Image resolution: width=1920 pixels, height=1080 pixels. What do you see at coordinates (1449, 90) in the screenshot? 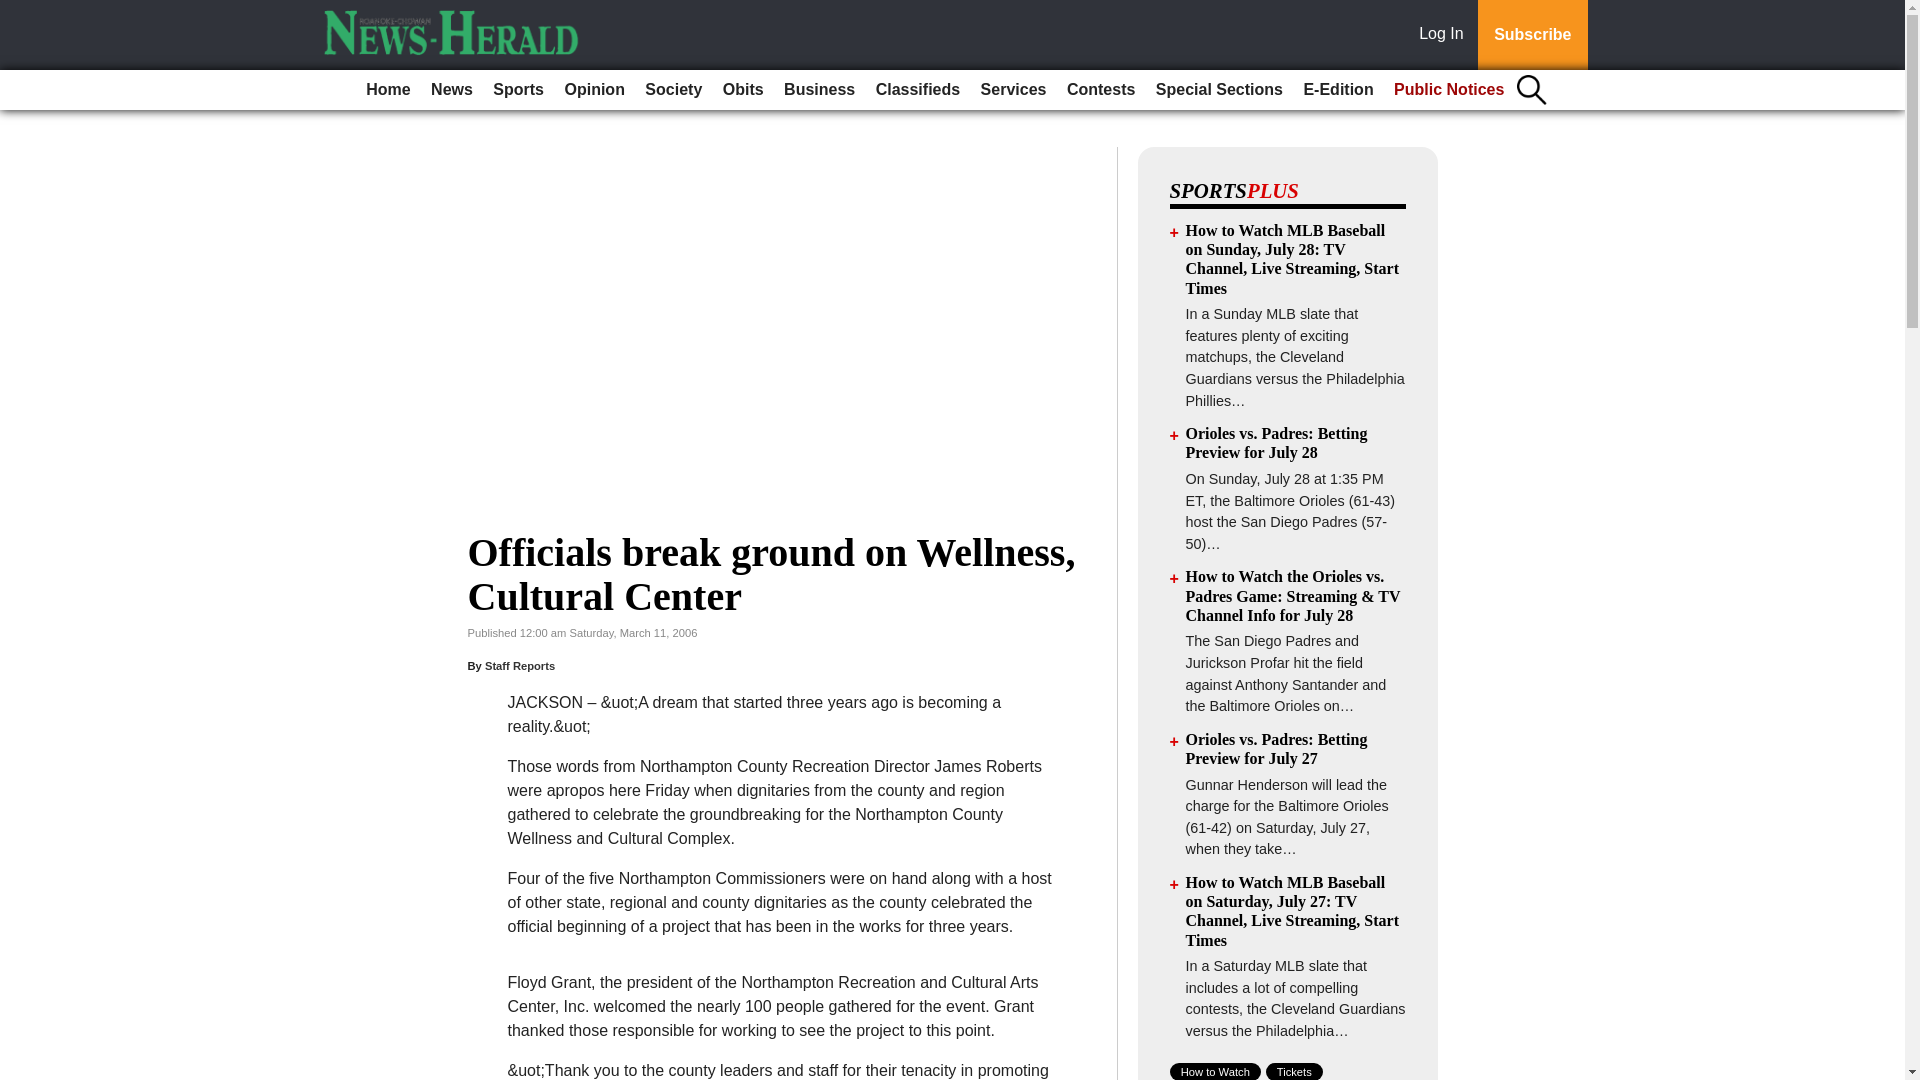
I see `Public Notices` at bounding box center [1449, 90].